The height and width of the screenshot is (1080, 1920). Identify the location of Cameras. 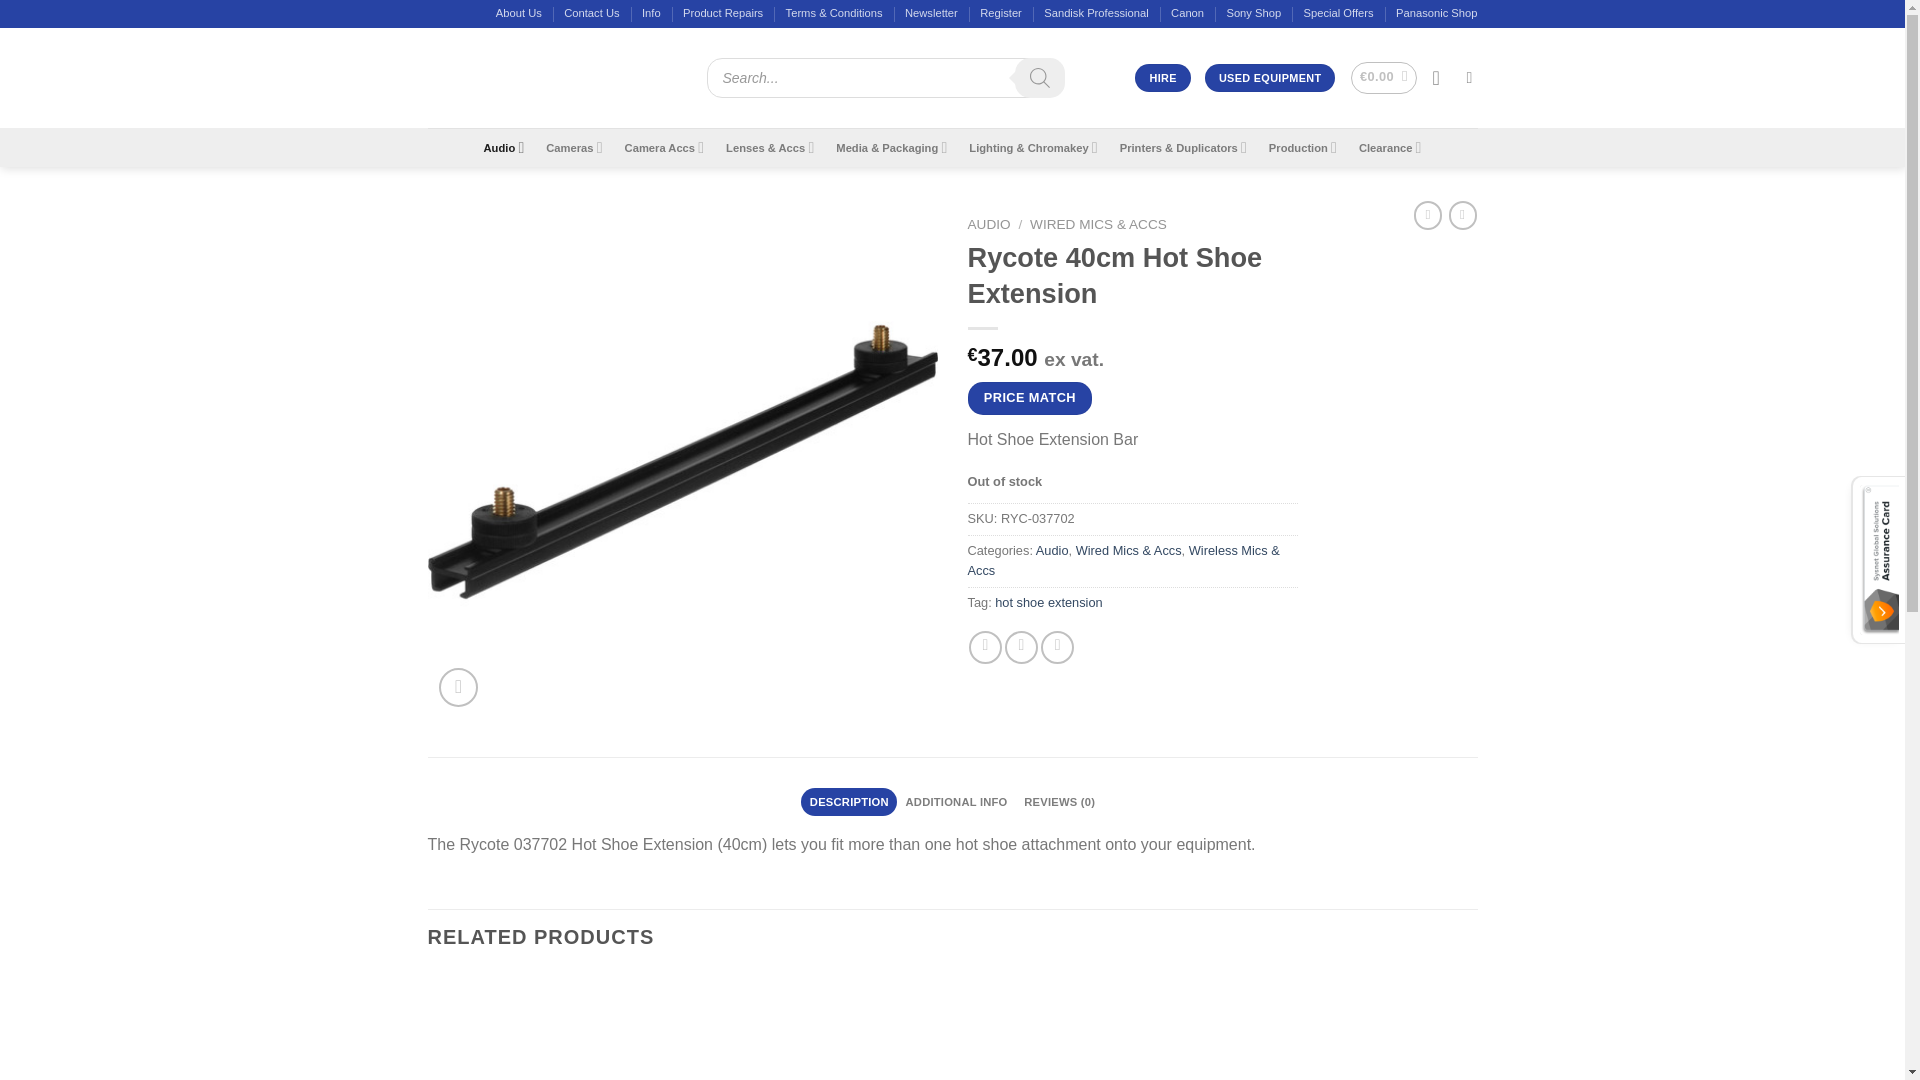
(574, 148).